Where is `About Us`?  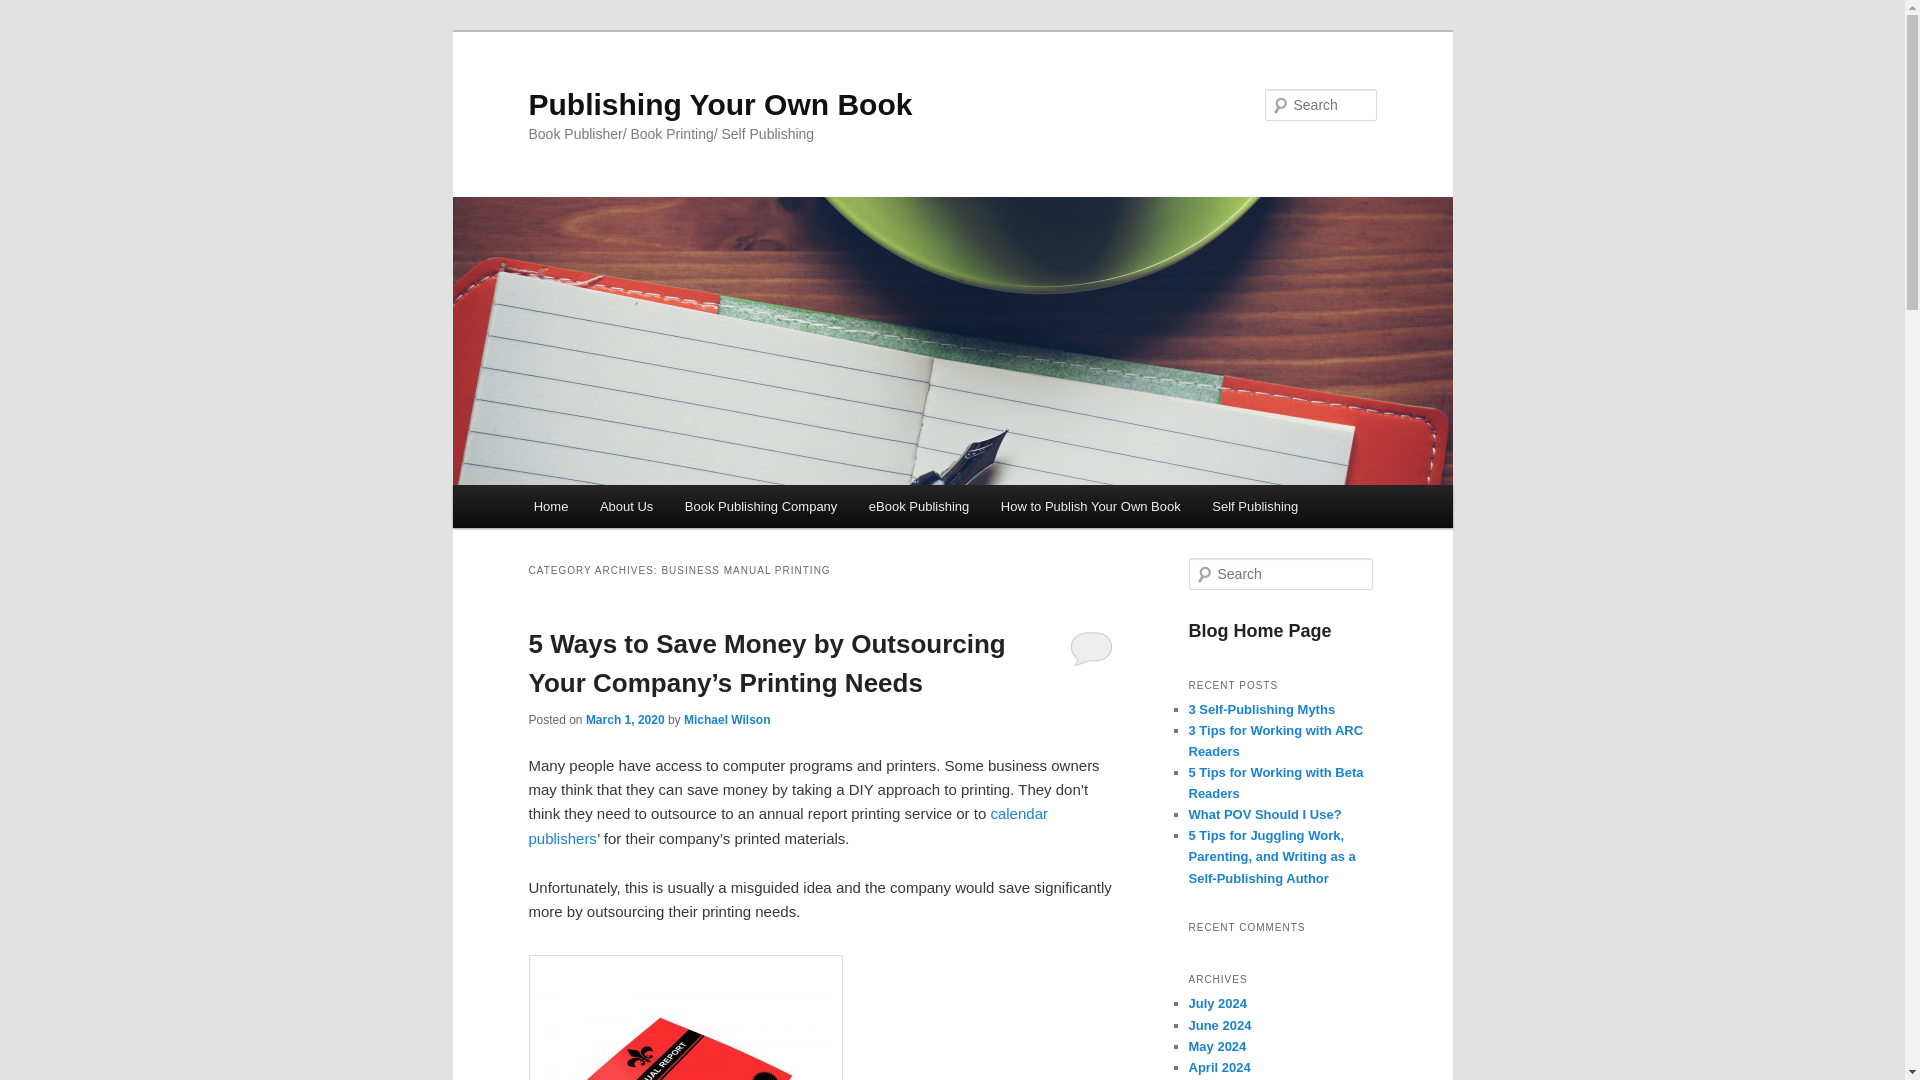
About Us is located at coordinates (626, 506).